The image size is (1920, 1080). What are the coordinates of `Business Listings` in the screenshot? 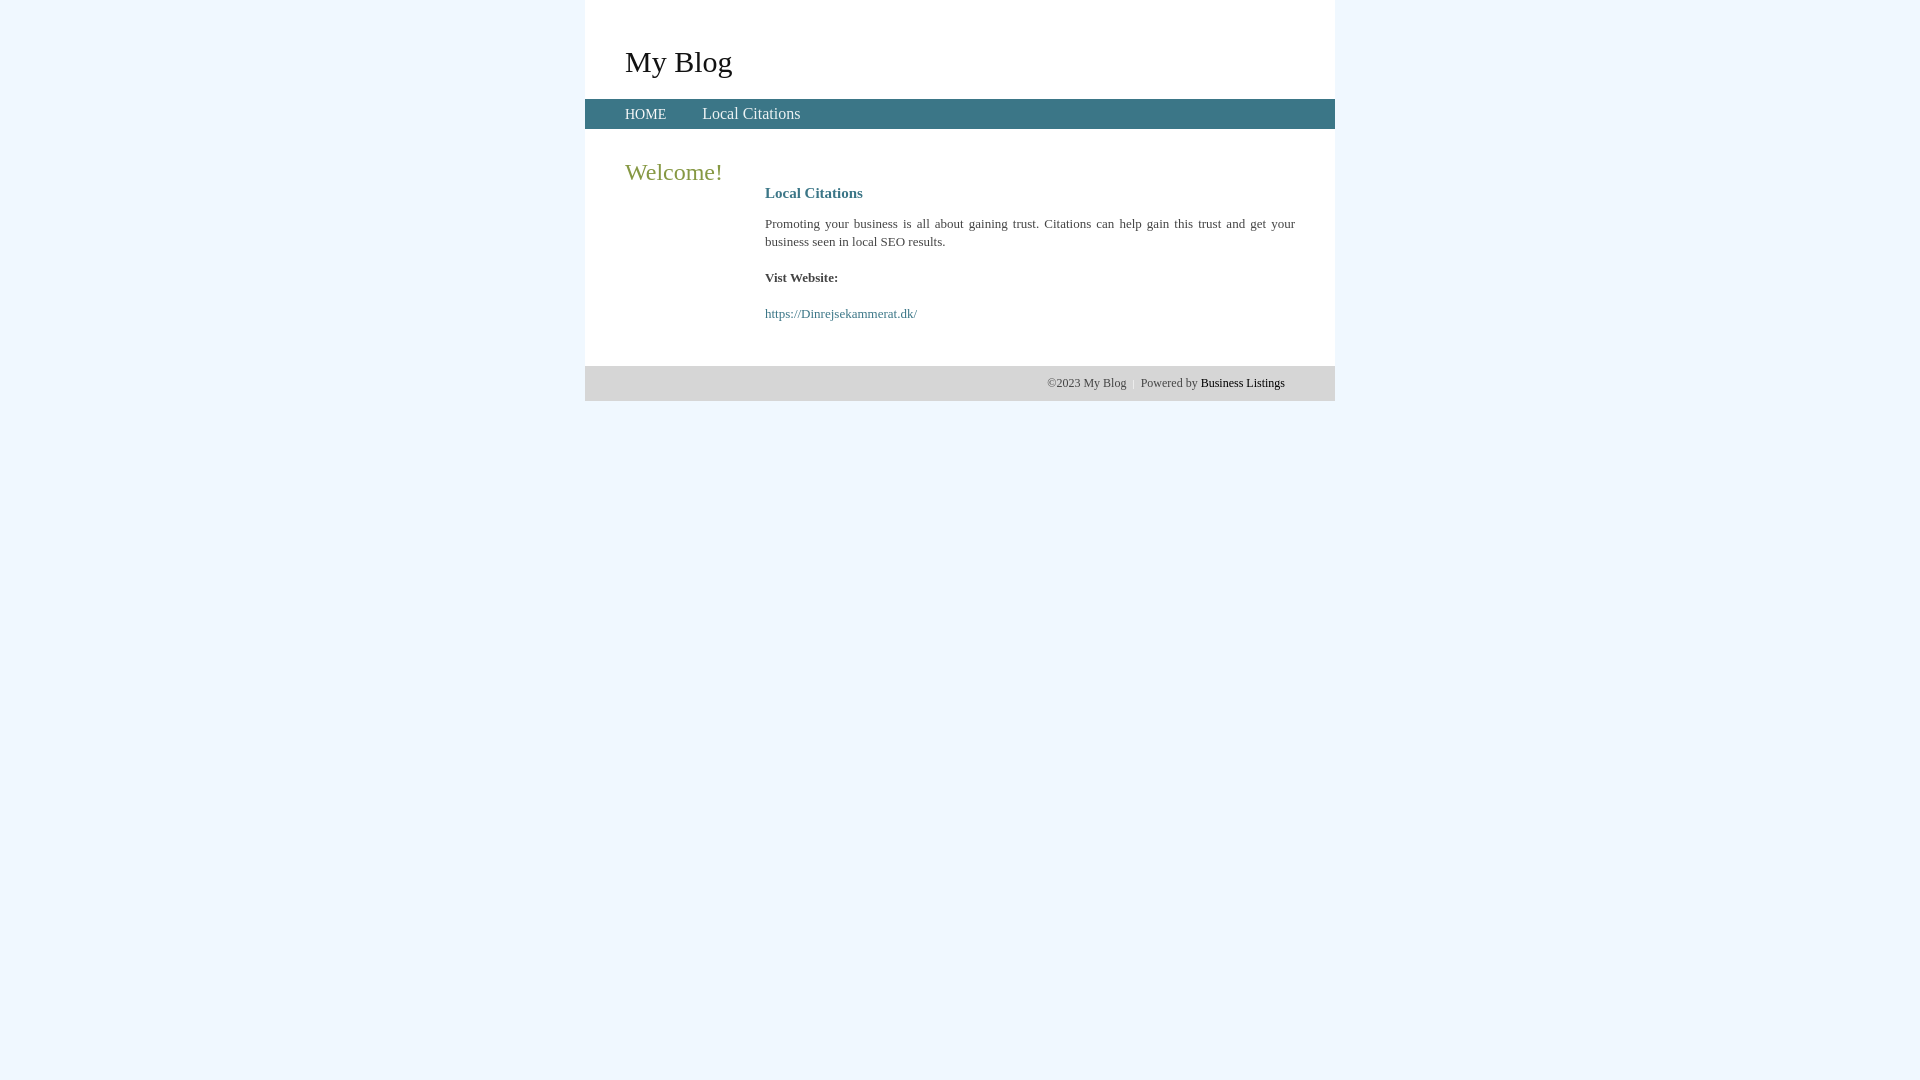 It's located at (1243, 383).